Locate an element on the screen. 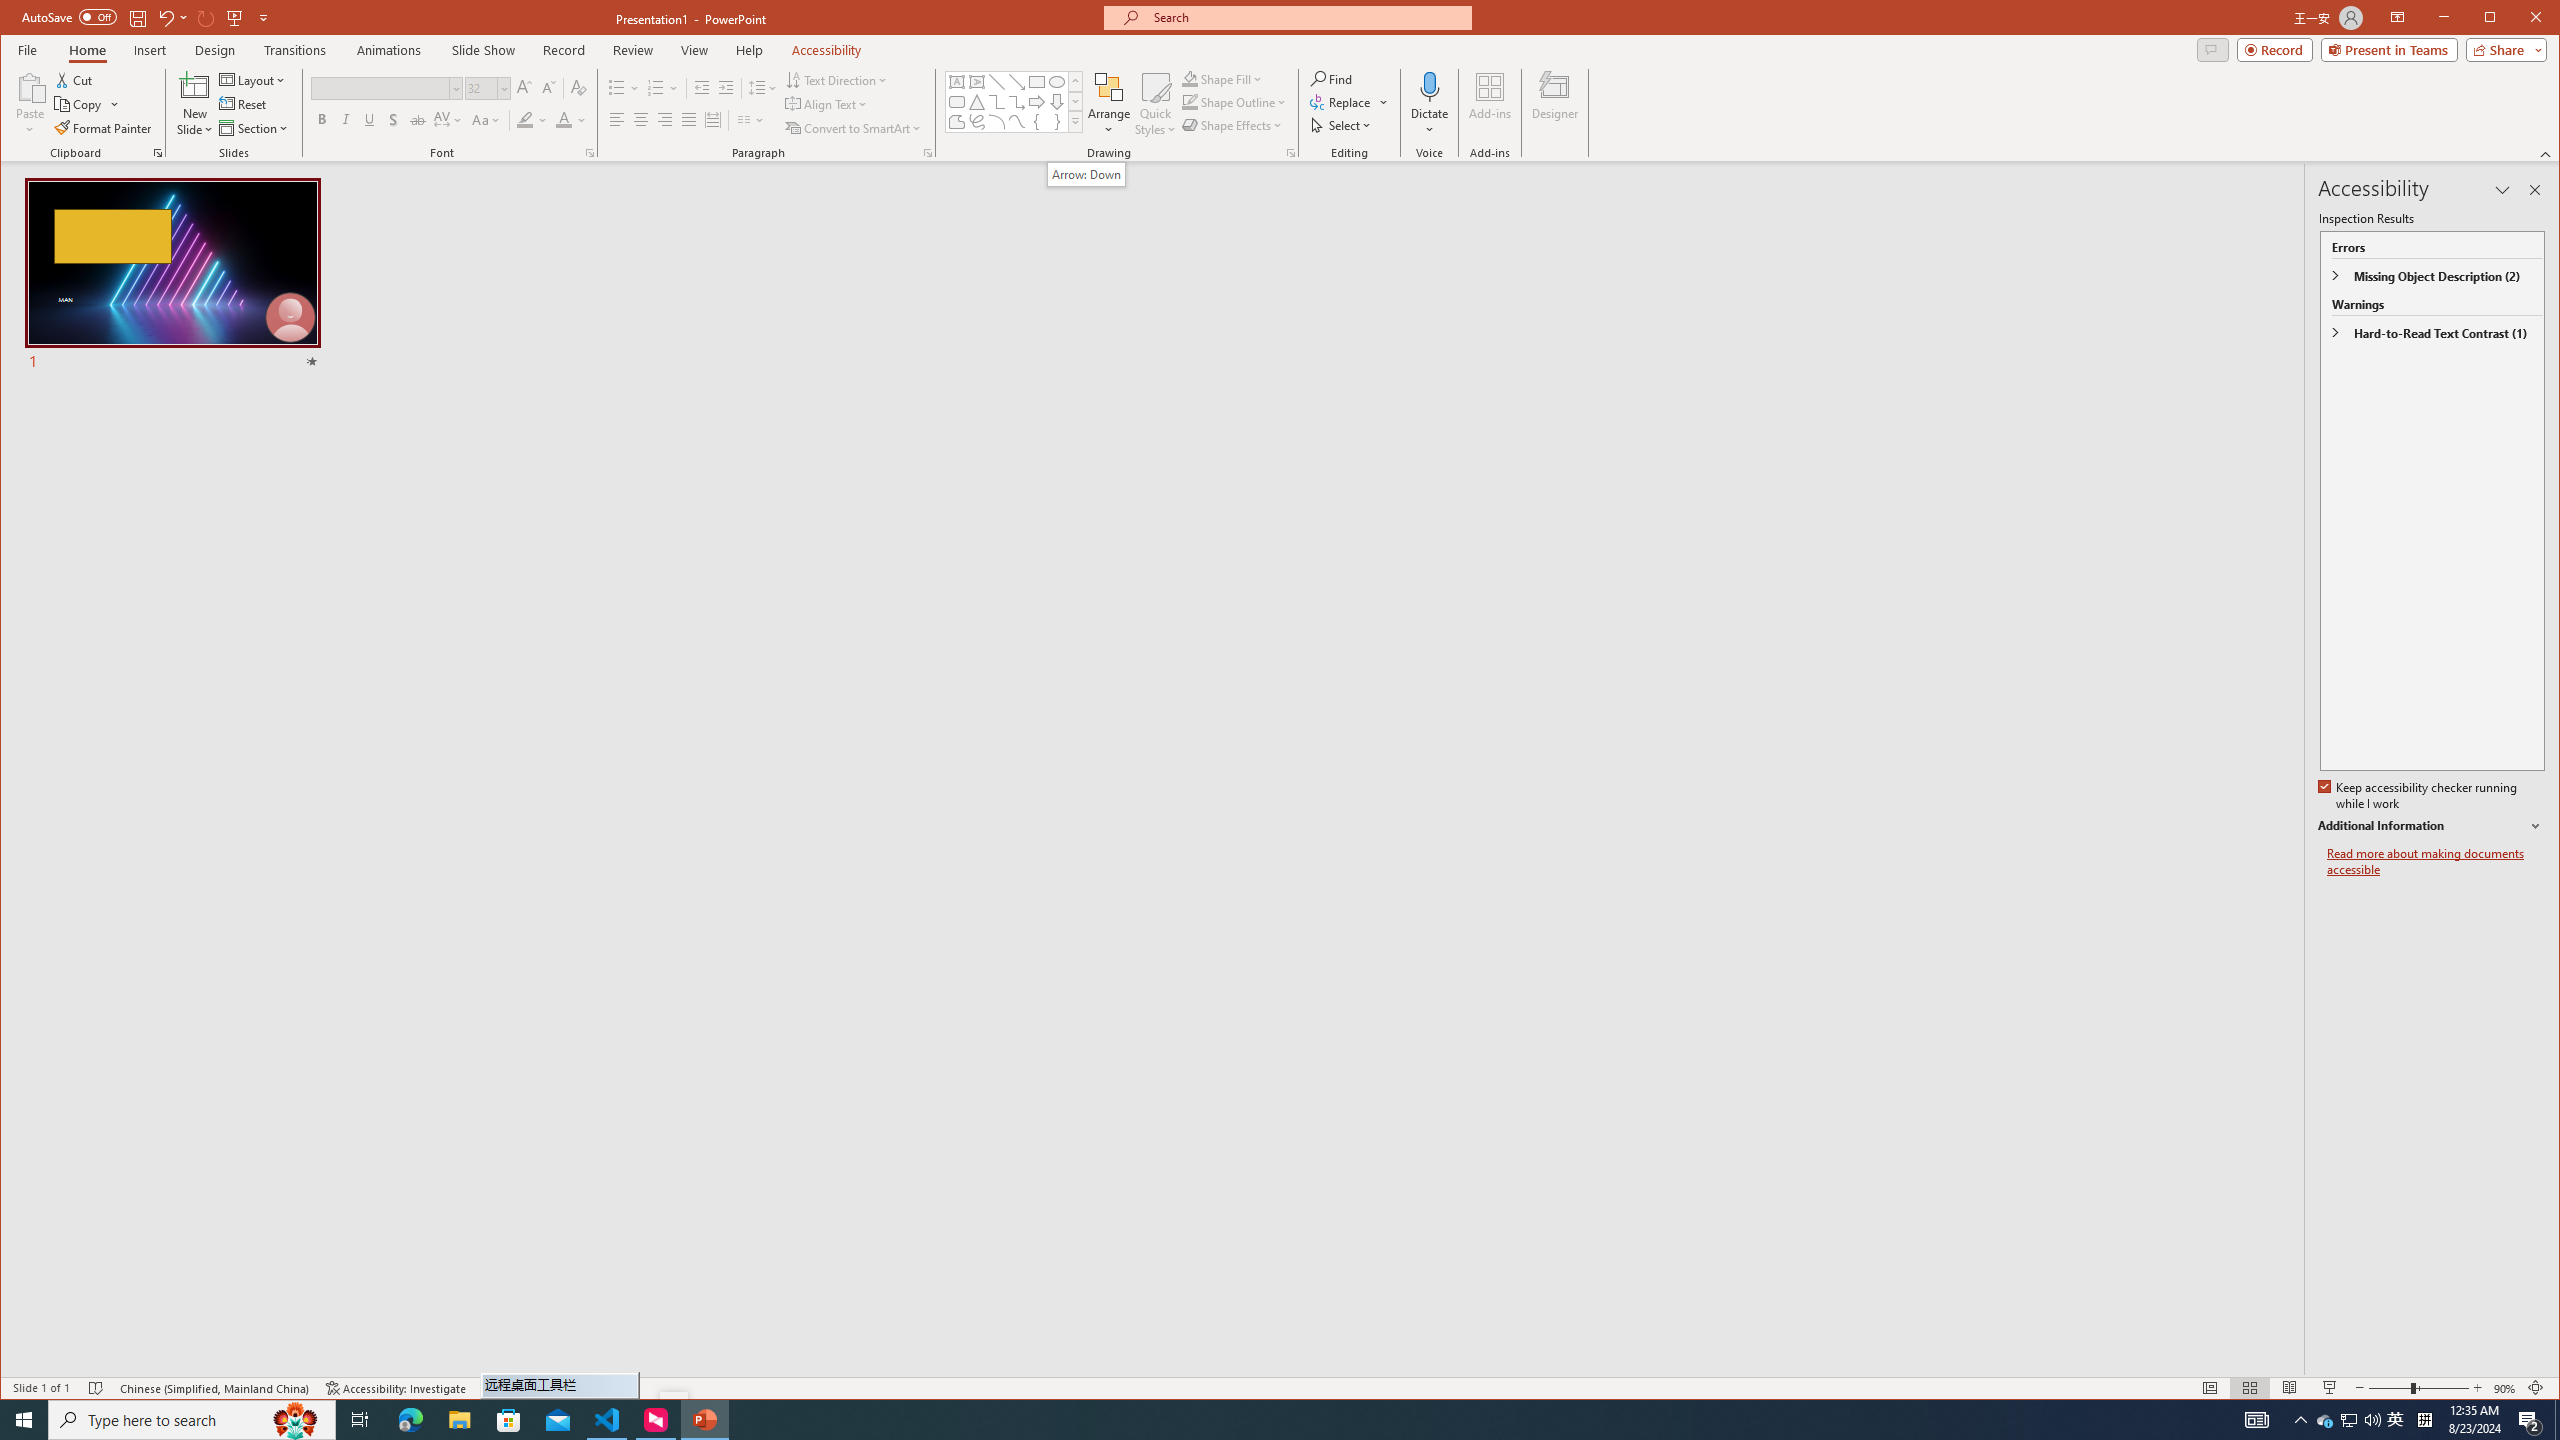 The height and width of the screenshot is (1440, 2560). Align Right is located at coordinates (664, 120).